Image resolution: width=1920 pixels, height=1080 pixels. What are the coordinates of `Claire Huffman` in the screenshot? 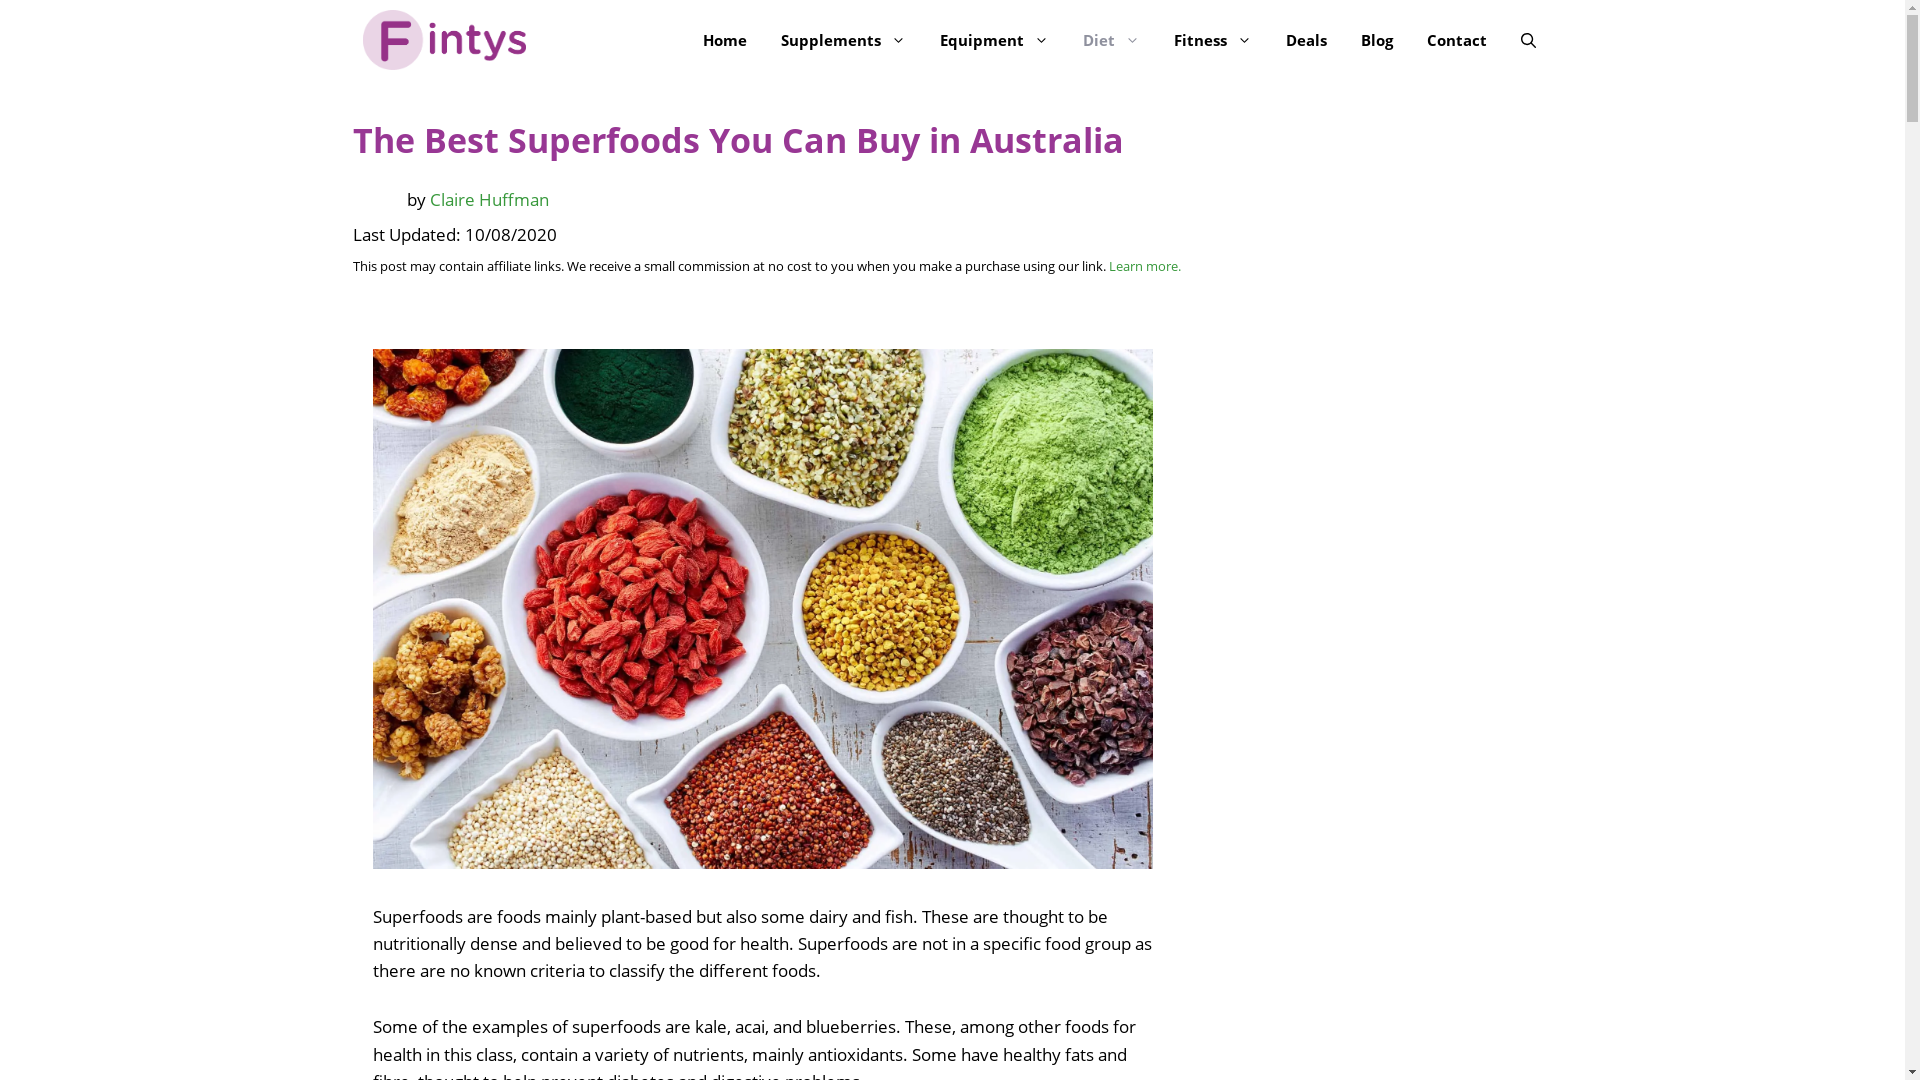 It's located at (490, 198).